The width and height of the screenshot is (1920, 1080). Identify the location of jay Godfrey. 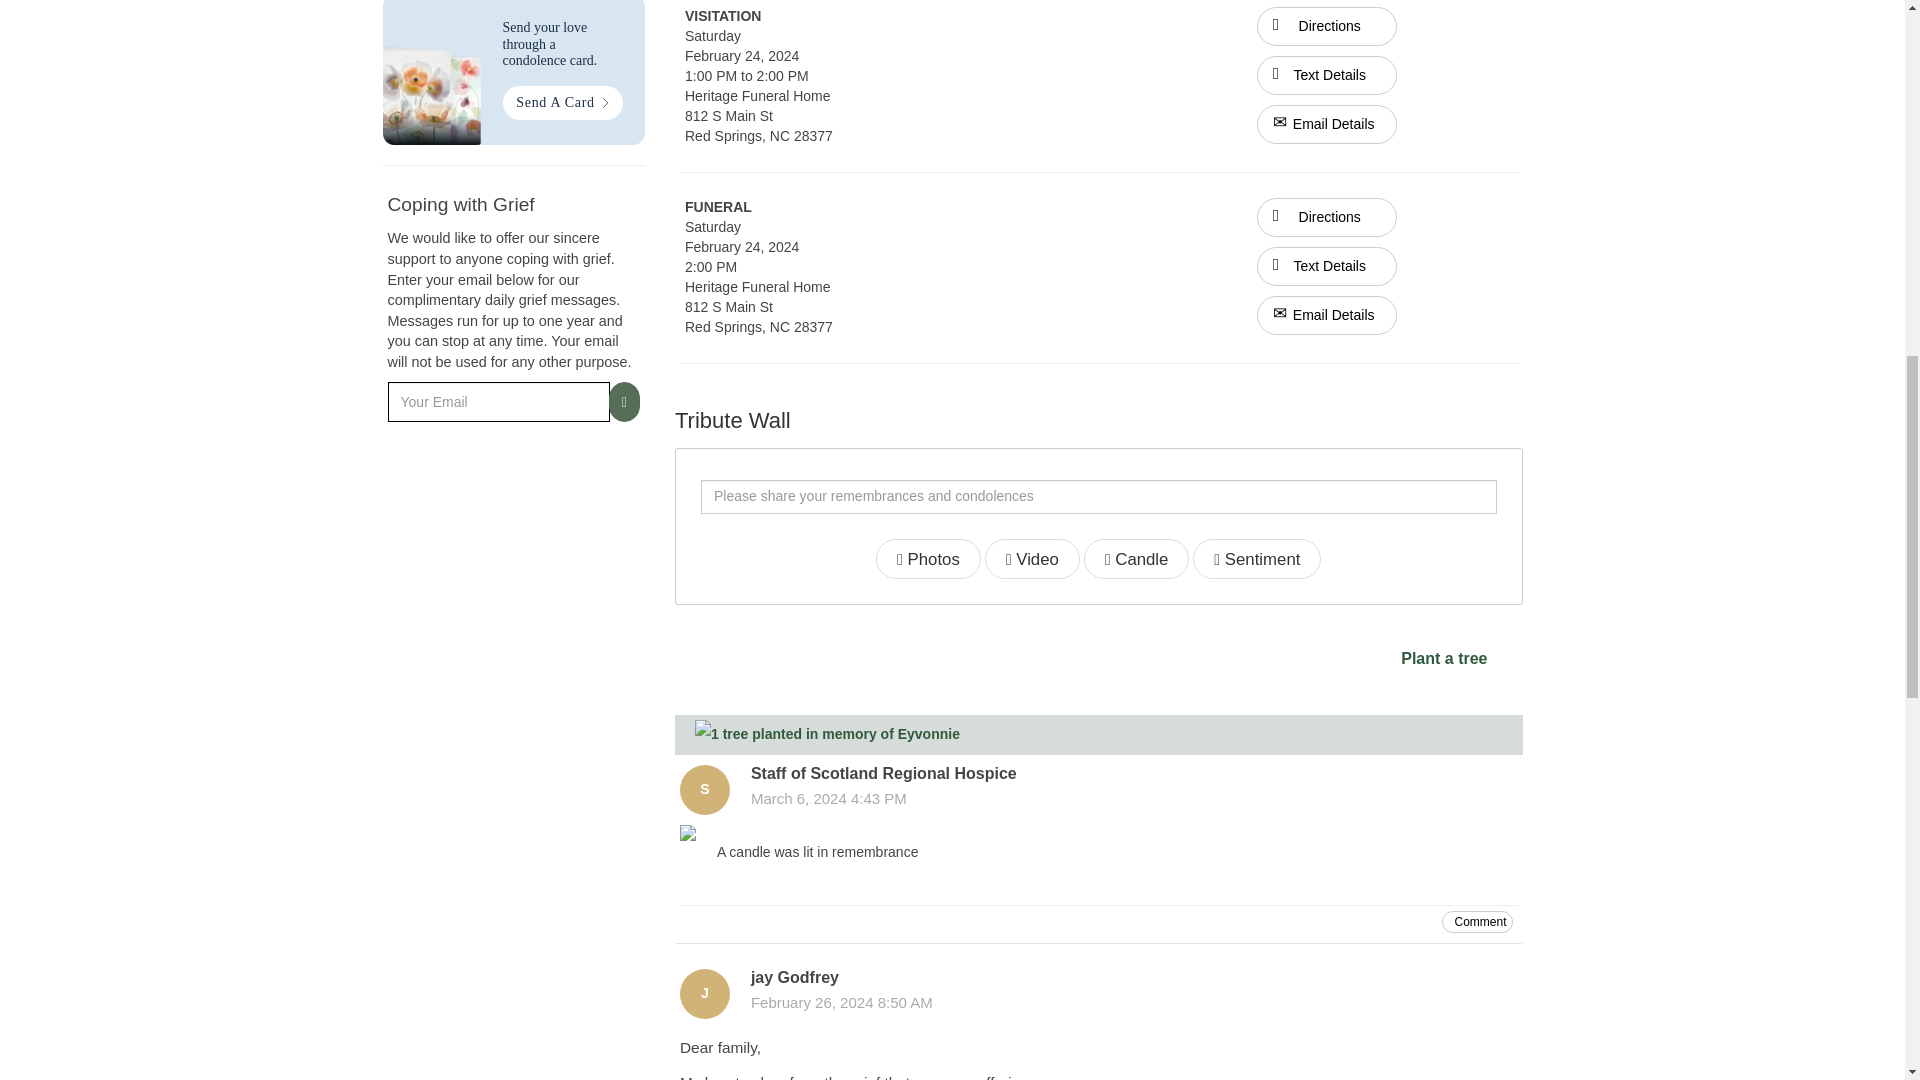
(704, 994).